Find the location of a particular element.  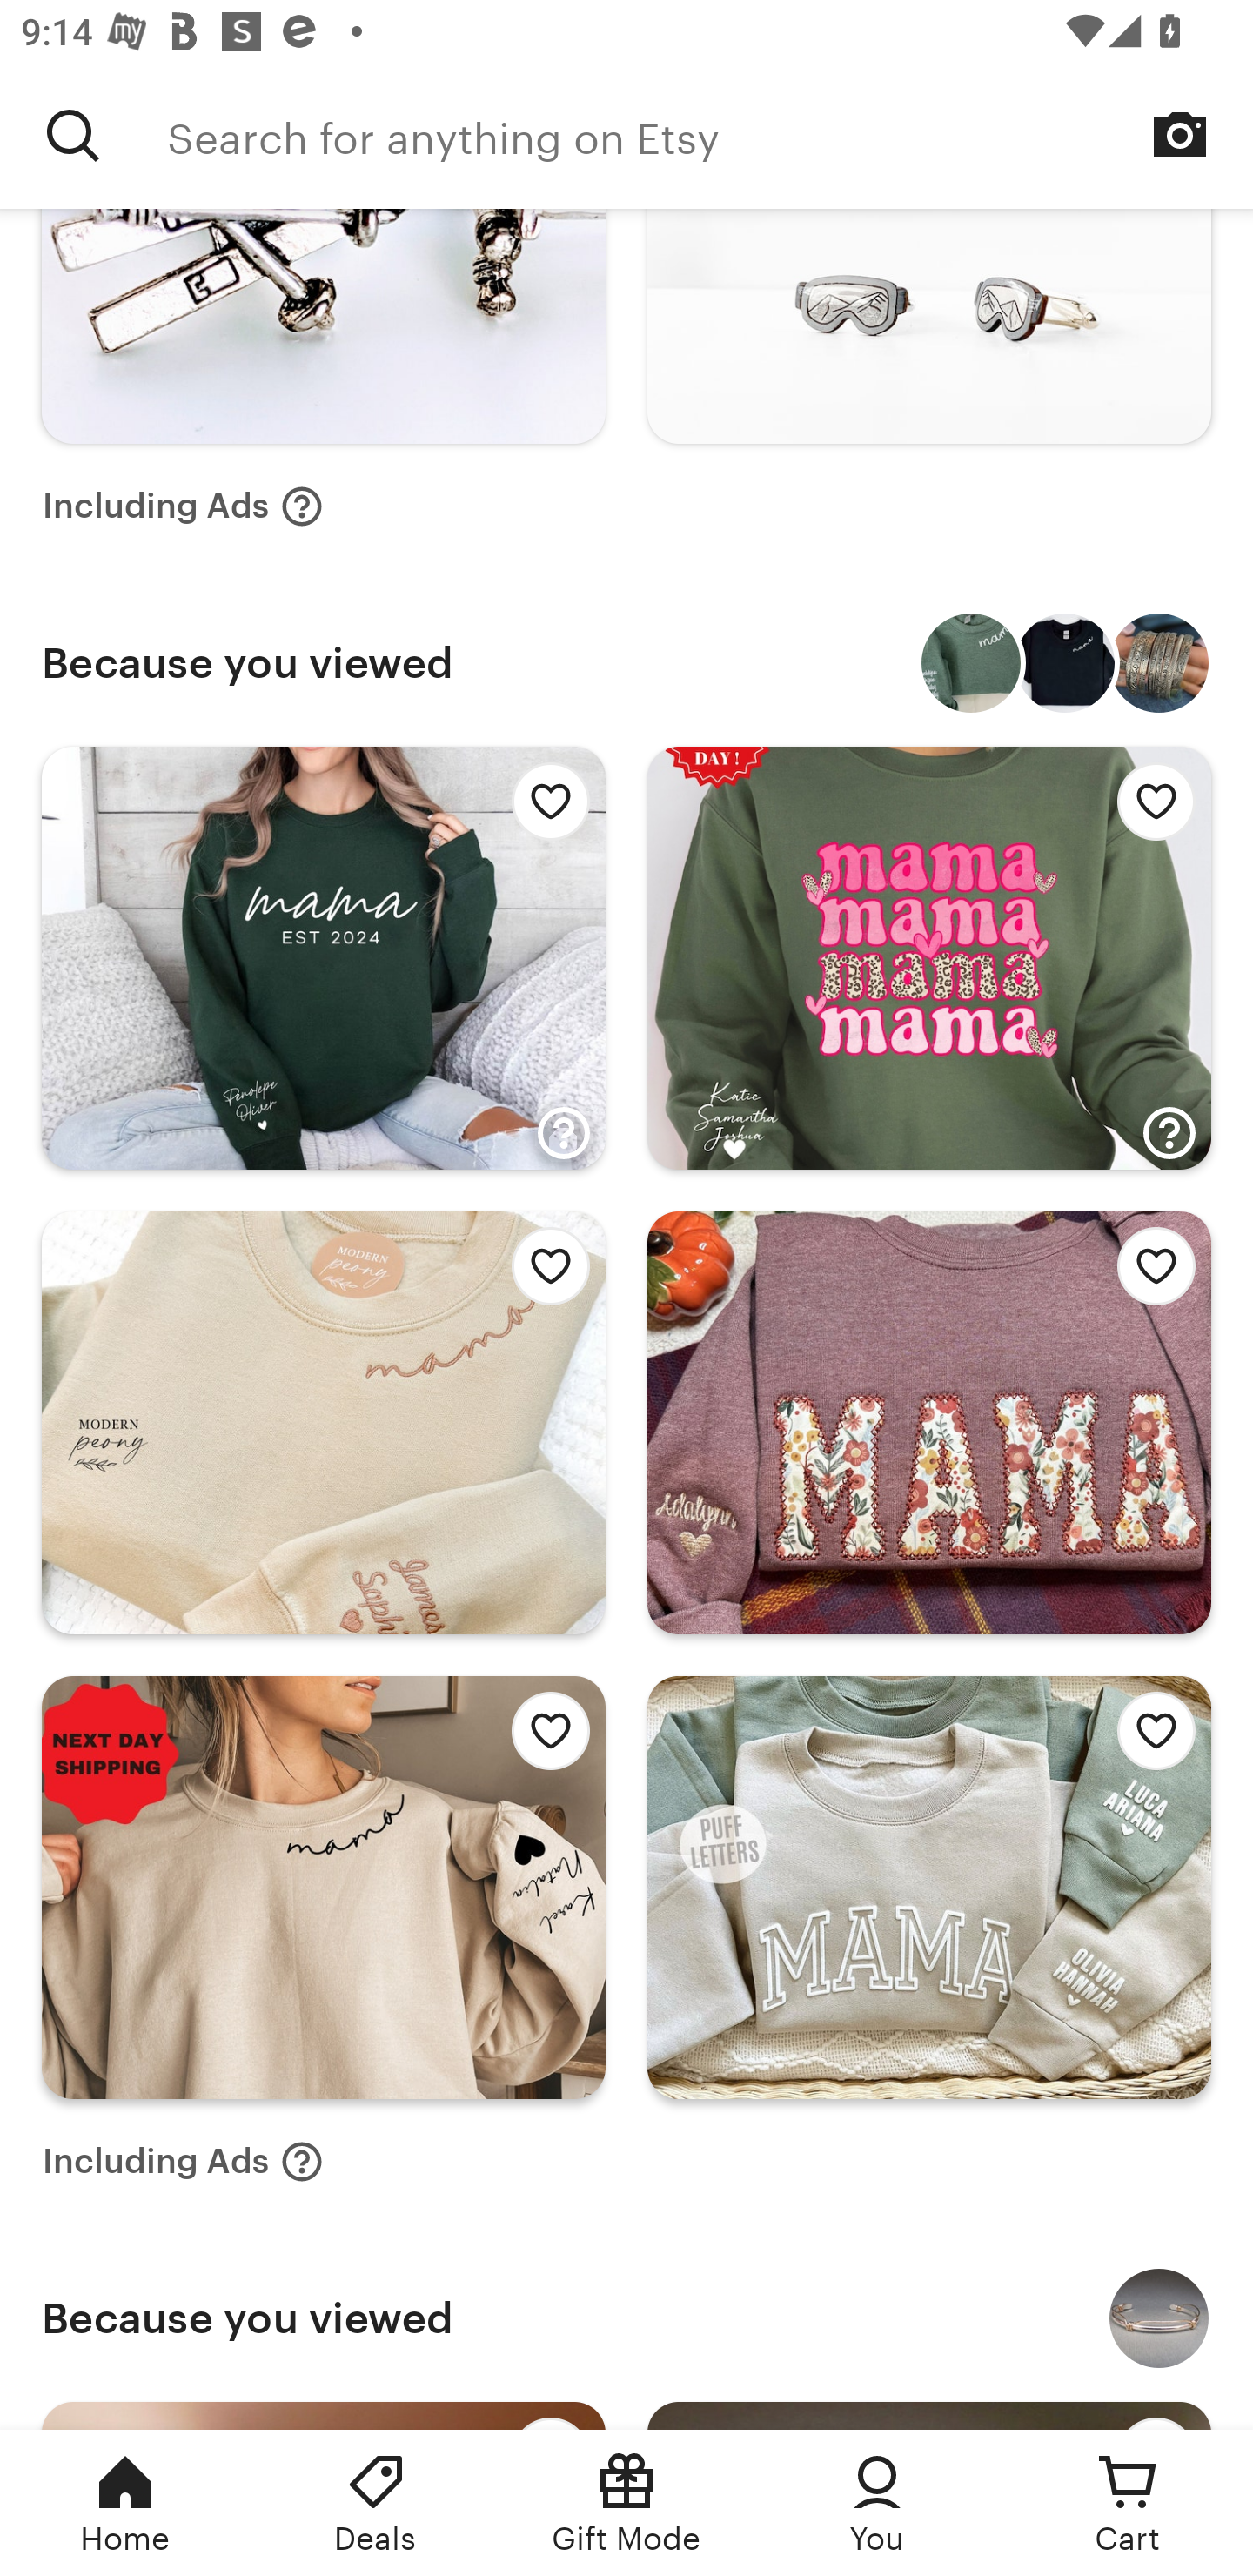

Deals is located at coordinates (376, 2503).